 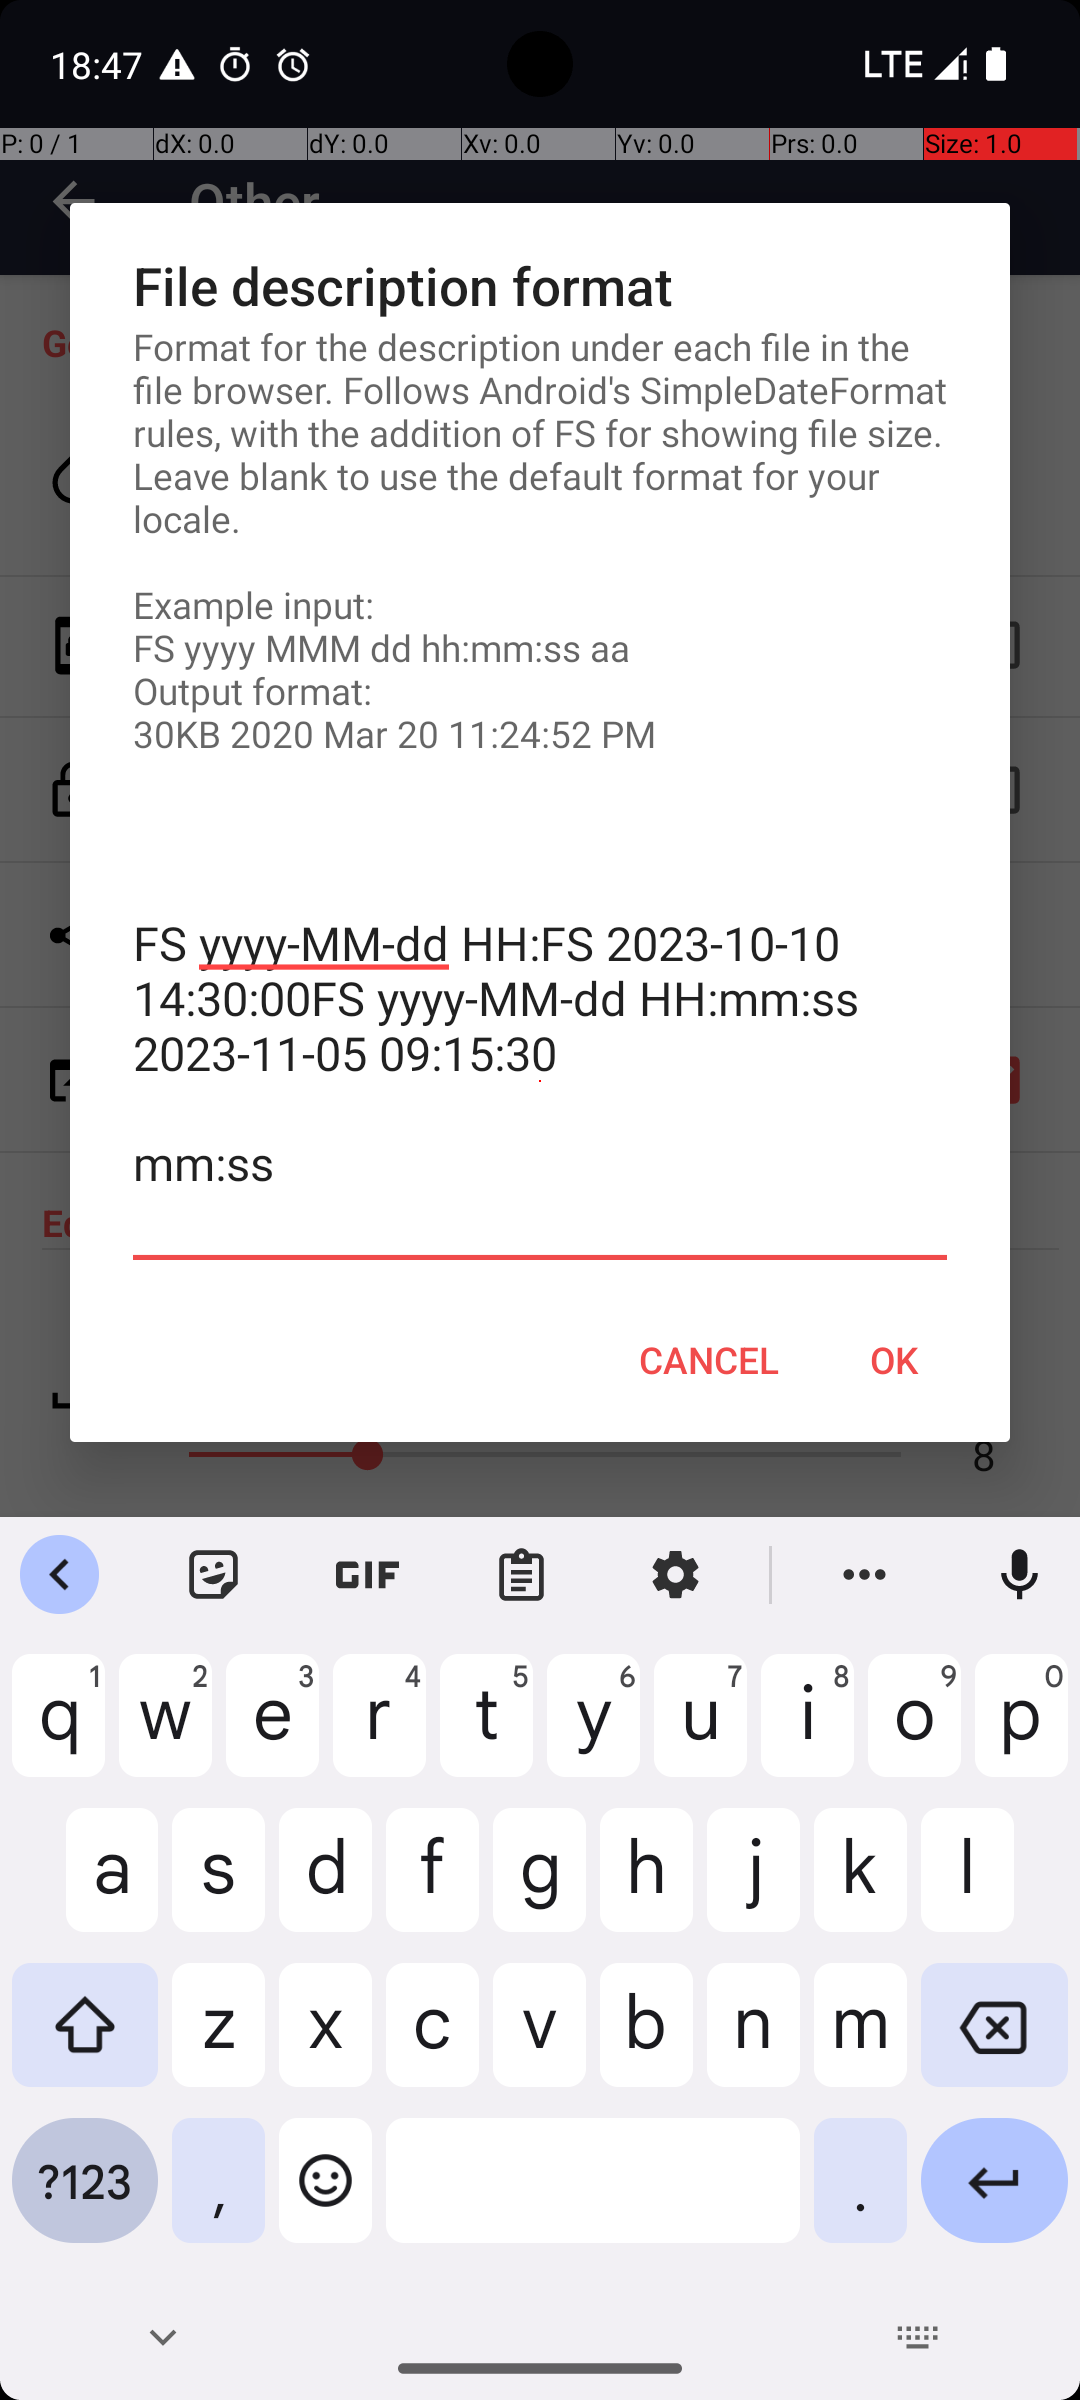 What do you see at coordinates (540, 1082) in the screenshot?
I see `FS yyyy-MM-dd HH:FS 2023-10-10 14:30:00FS yyyy-MM-dd HH:mm:ss 2023-11-05 09:15:30

mm:ss
` at bounding box center [540, 1082].